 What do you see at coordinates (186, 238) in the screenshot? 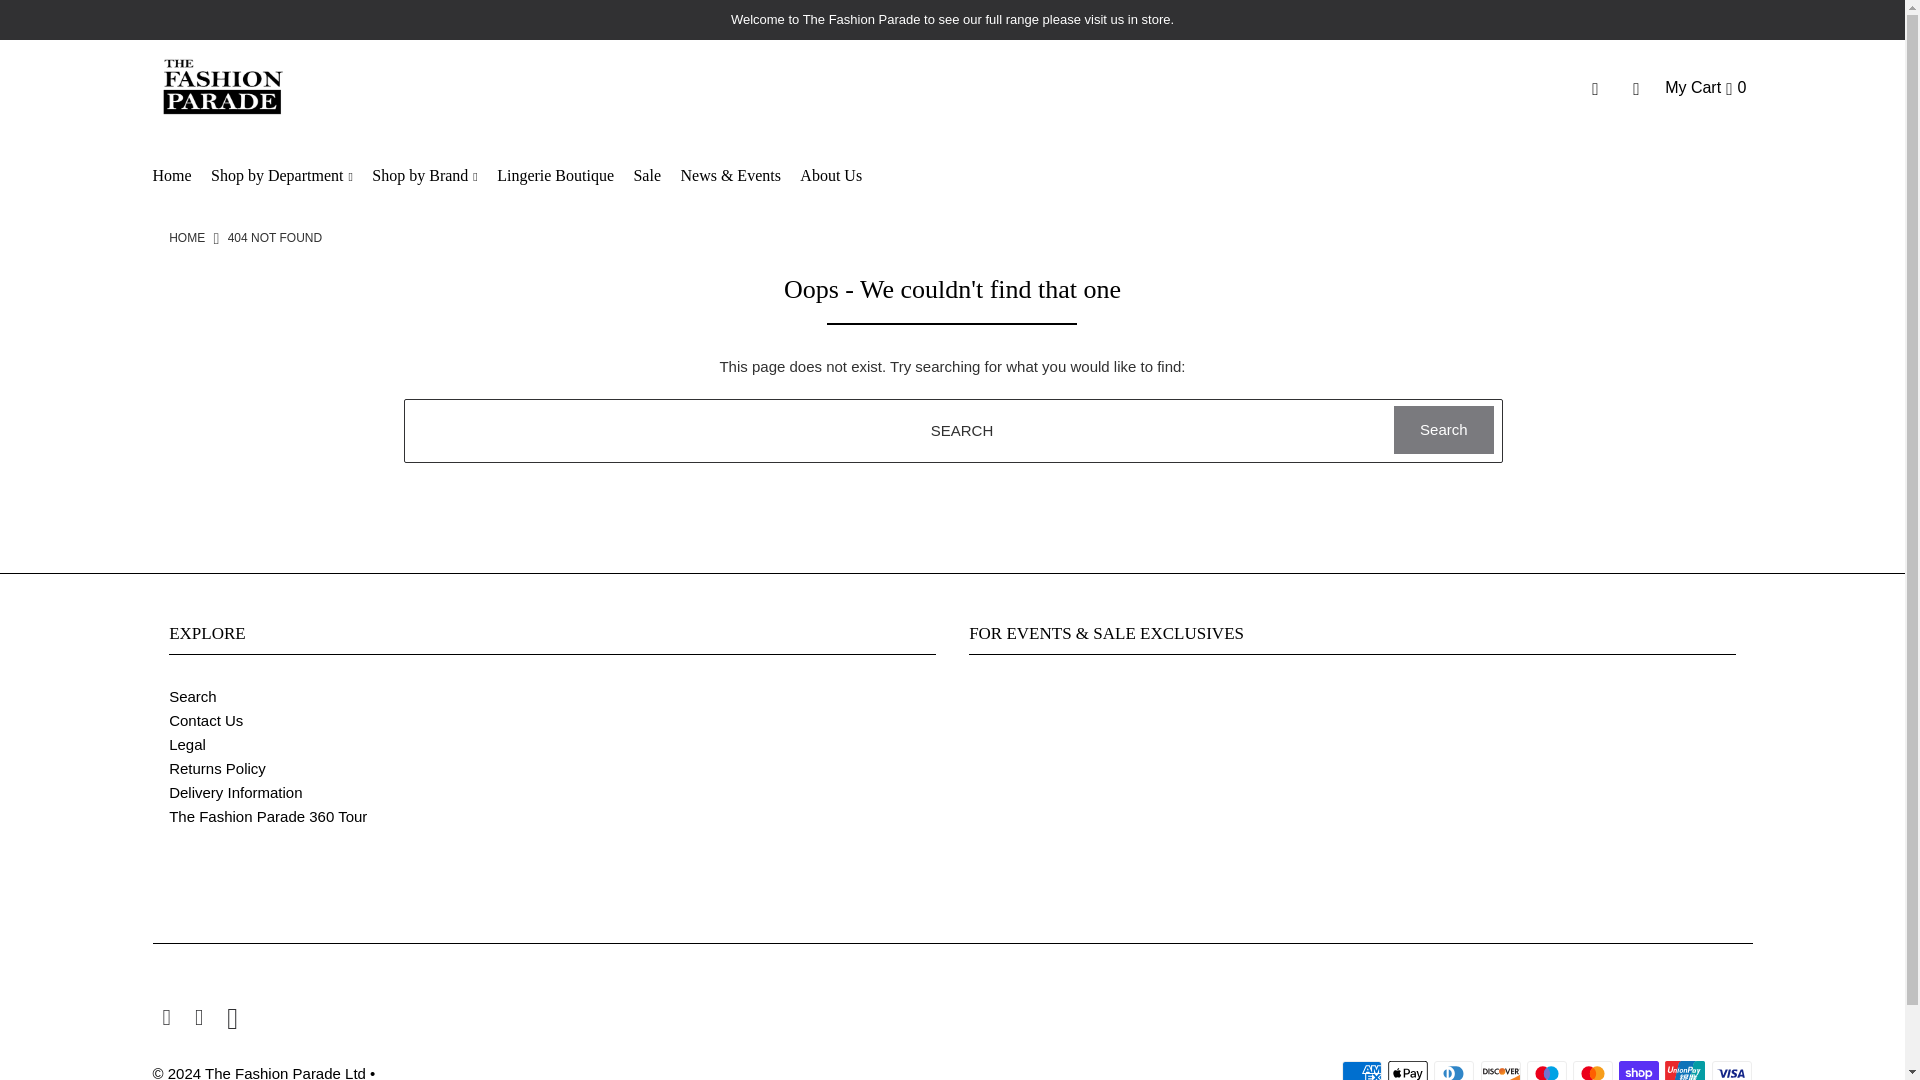
I see `Home` at bounding box center [186, 238].